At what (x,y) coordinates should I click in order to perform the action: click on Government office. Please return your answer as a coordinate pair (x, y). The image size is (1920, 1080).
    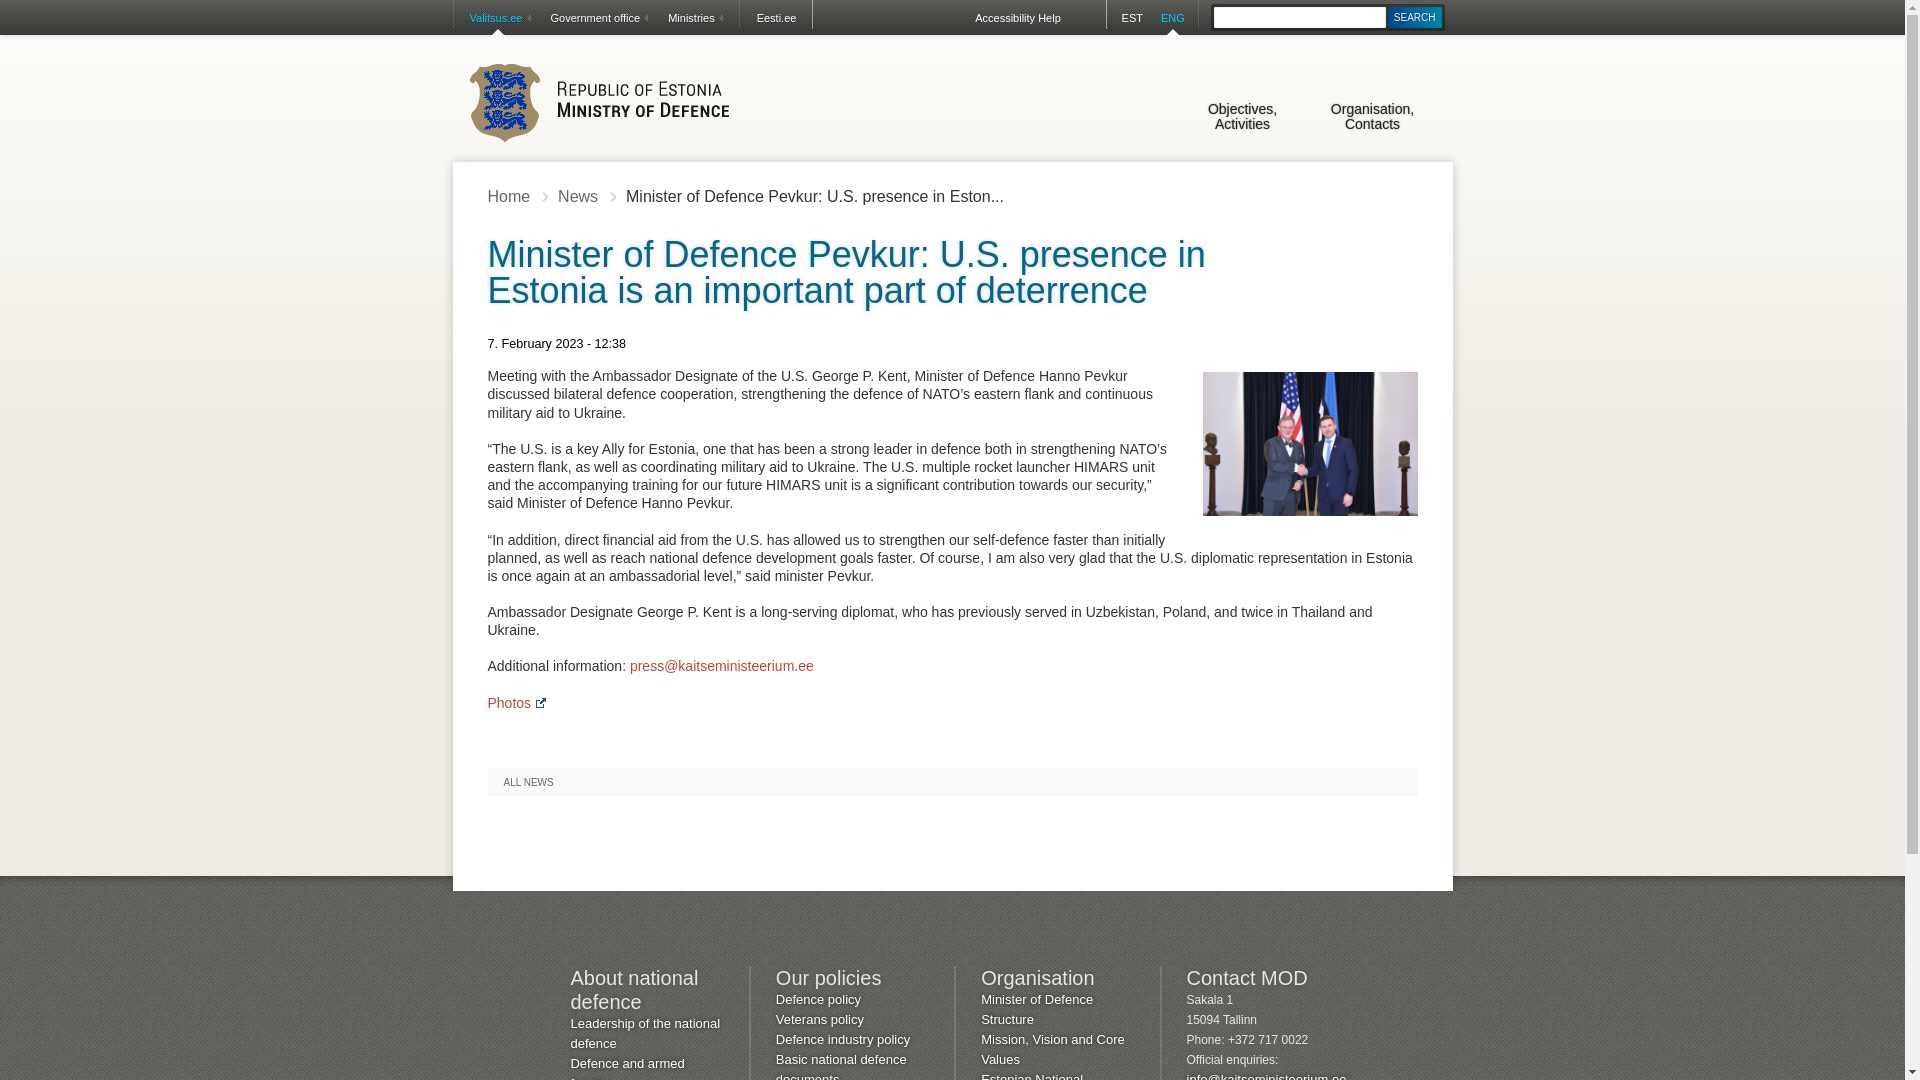
    Looking at the image, I should click on (596, 18).